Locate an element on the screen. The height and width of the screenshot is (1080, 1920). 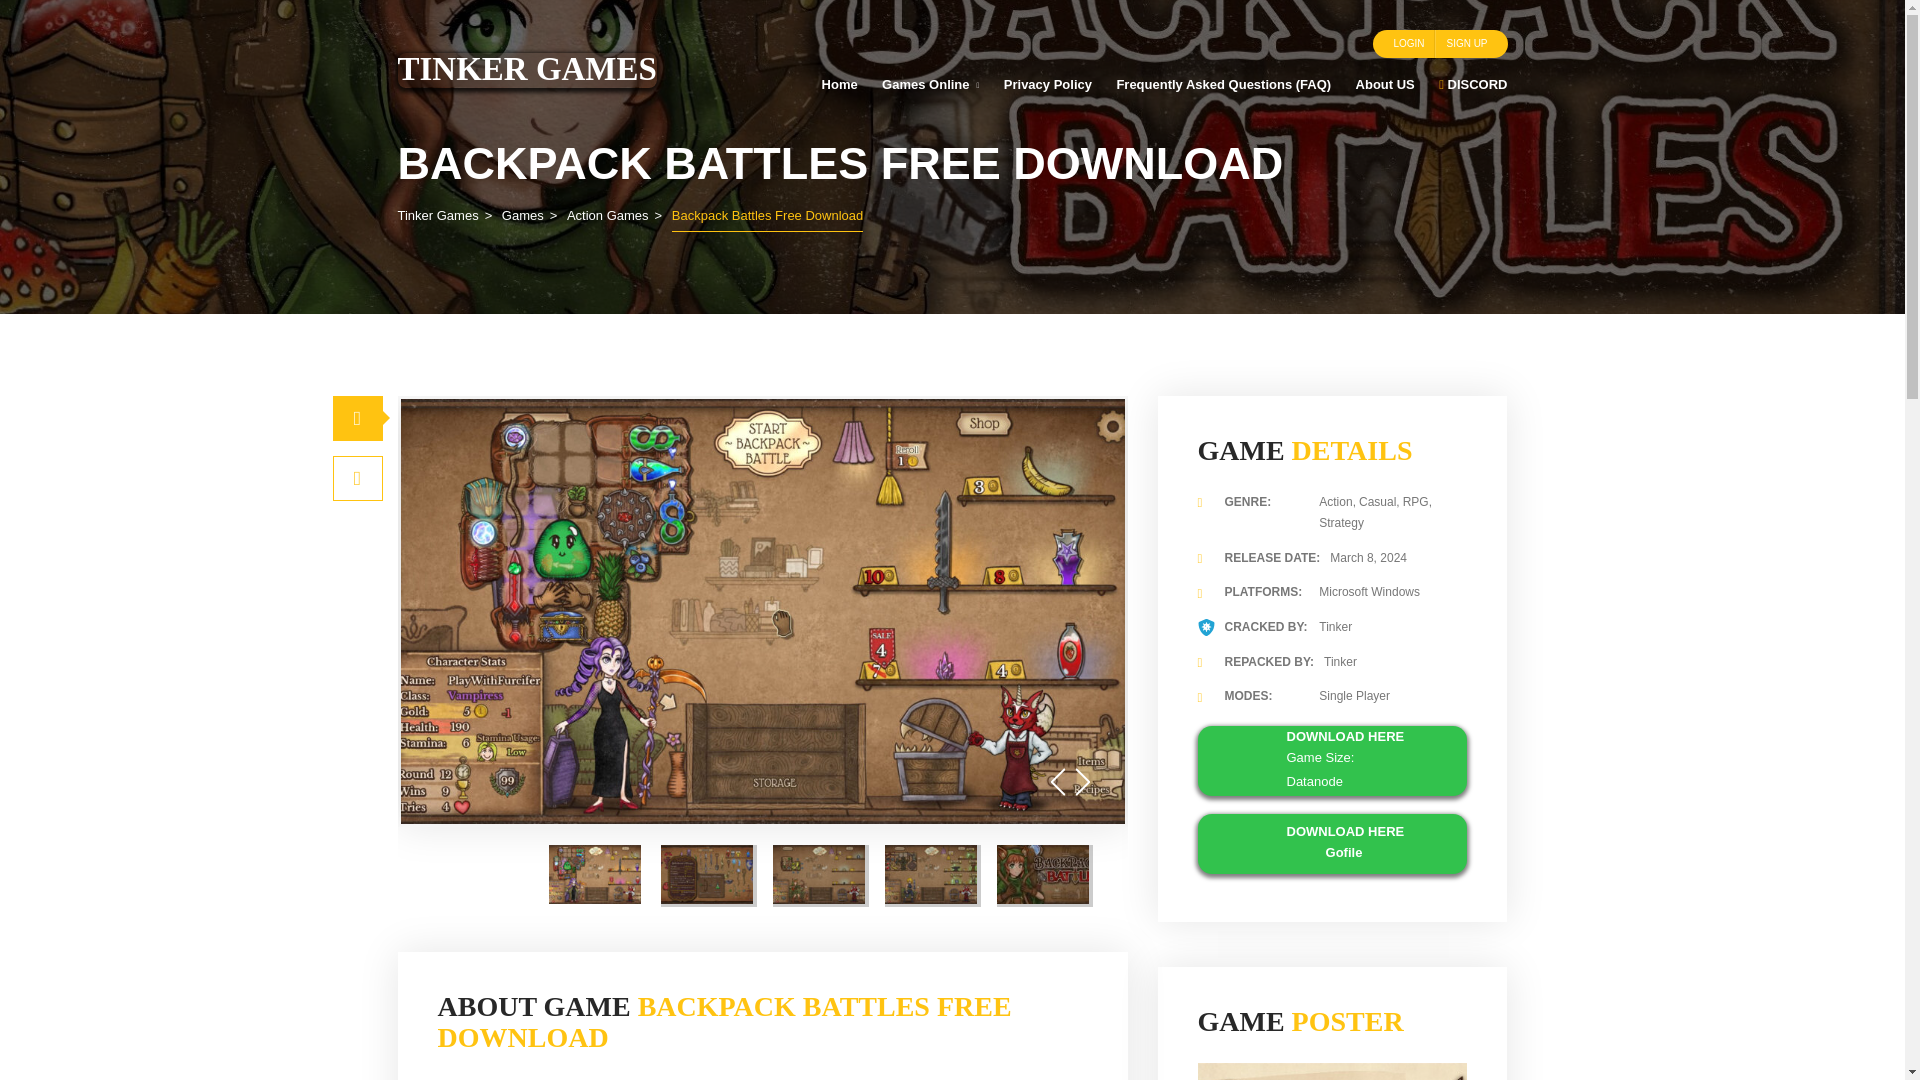
Privacy Policy is located at coordinates (1047, 84).